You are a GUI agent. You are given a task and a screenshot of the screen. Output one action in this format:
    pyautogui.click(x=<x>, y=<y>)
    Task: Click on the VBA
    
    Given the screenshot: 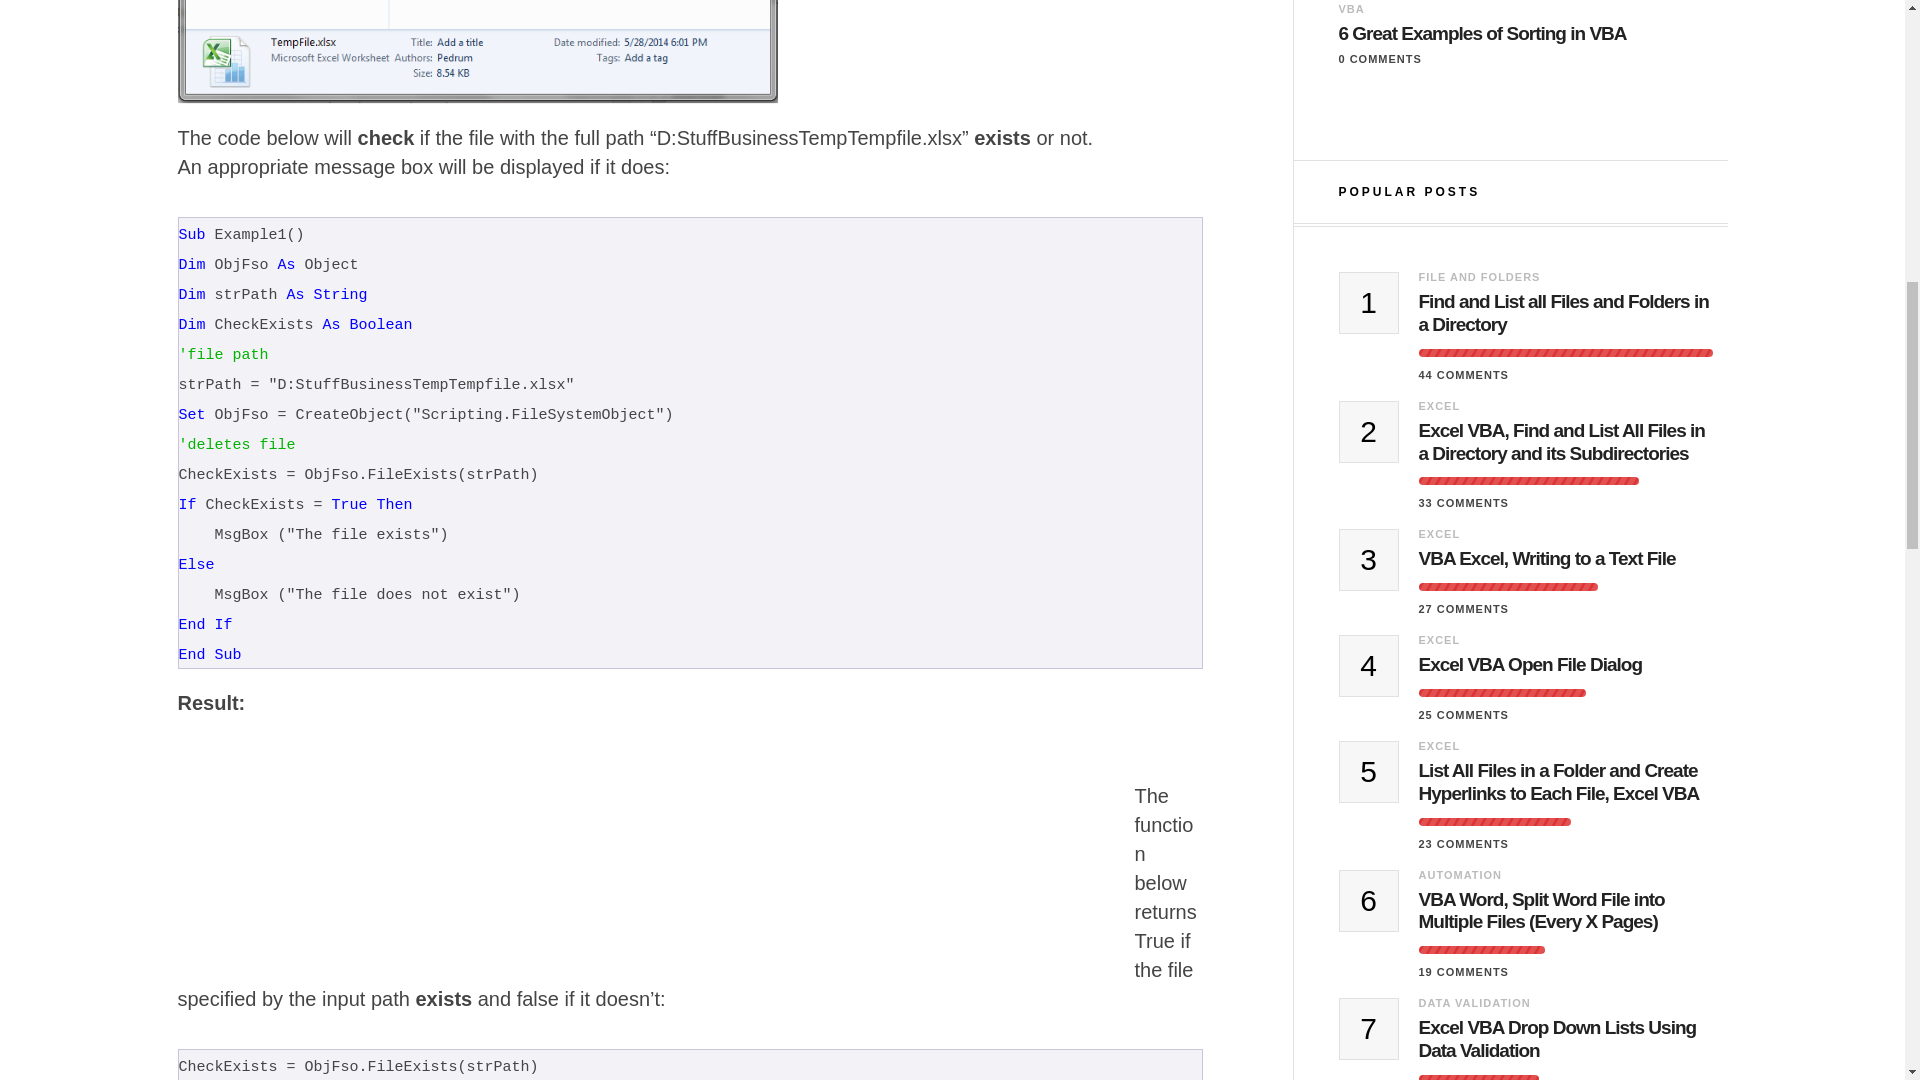 What is the action you would take?
    pyautogui.click(x=1350, y=9)
    